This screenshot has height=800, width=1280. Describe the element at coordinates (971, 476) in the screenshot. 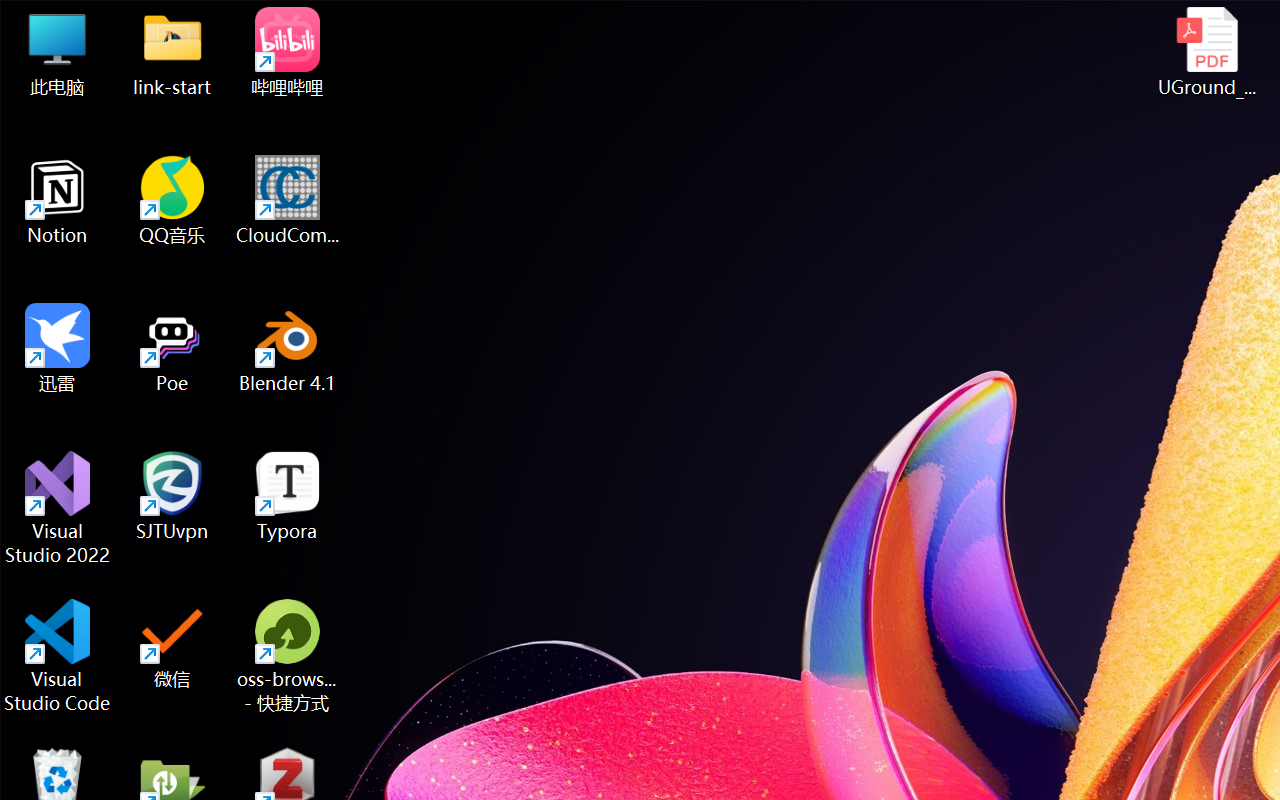

I see `Current version` at that location.